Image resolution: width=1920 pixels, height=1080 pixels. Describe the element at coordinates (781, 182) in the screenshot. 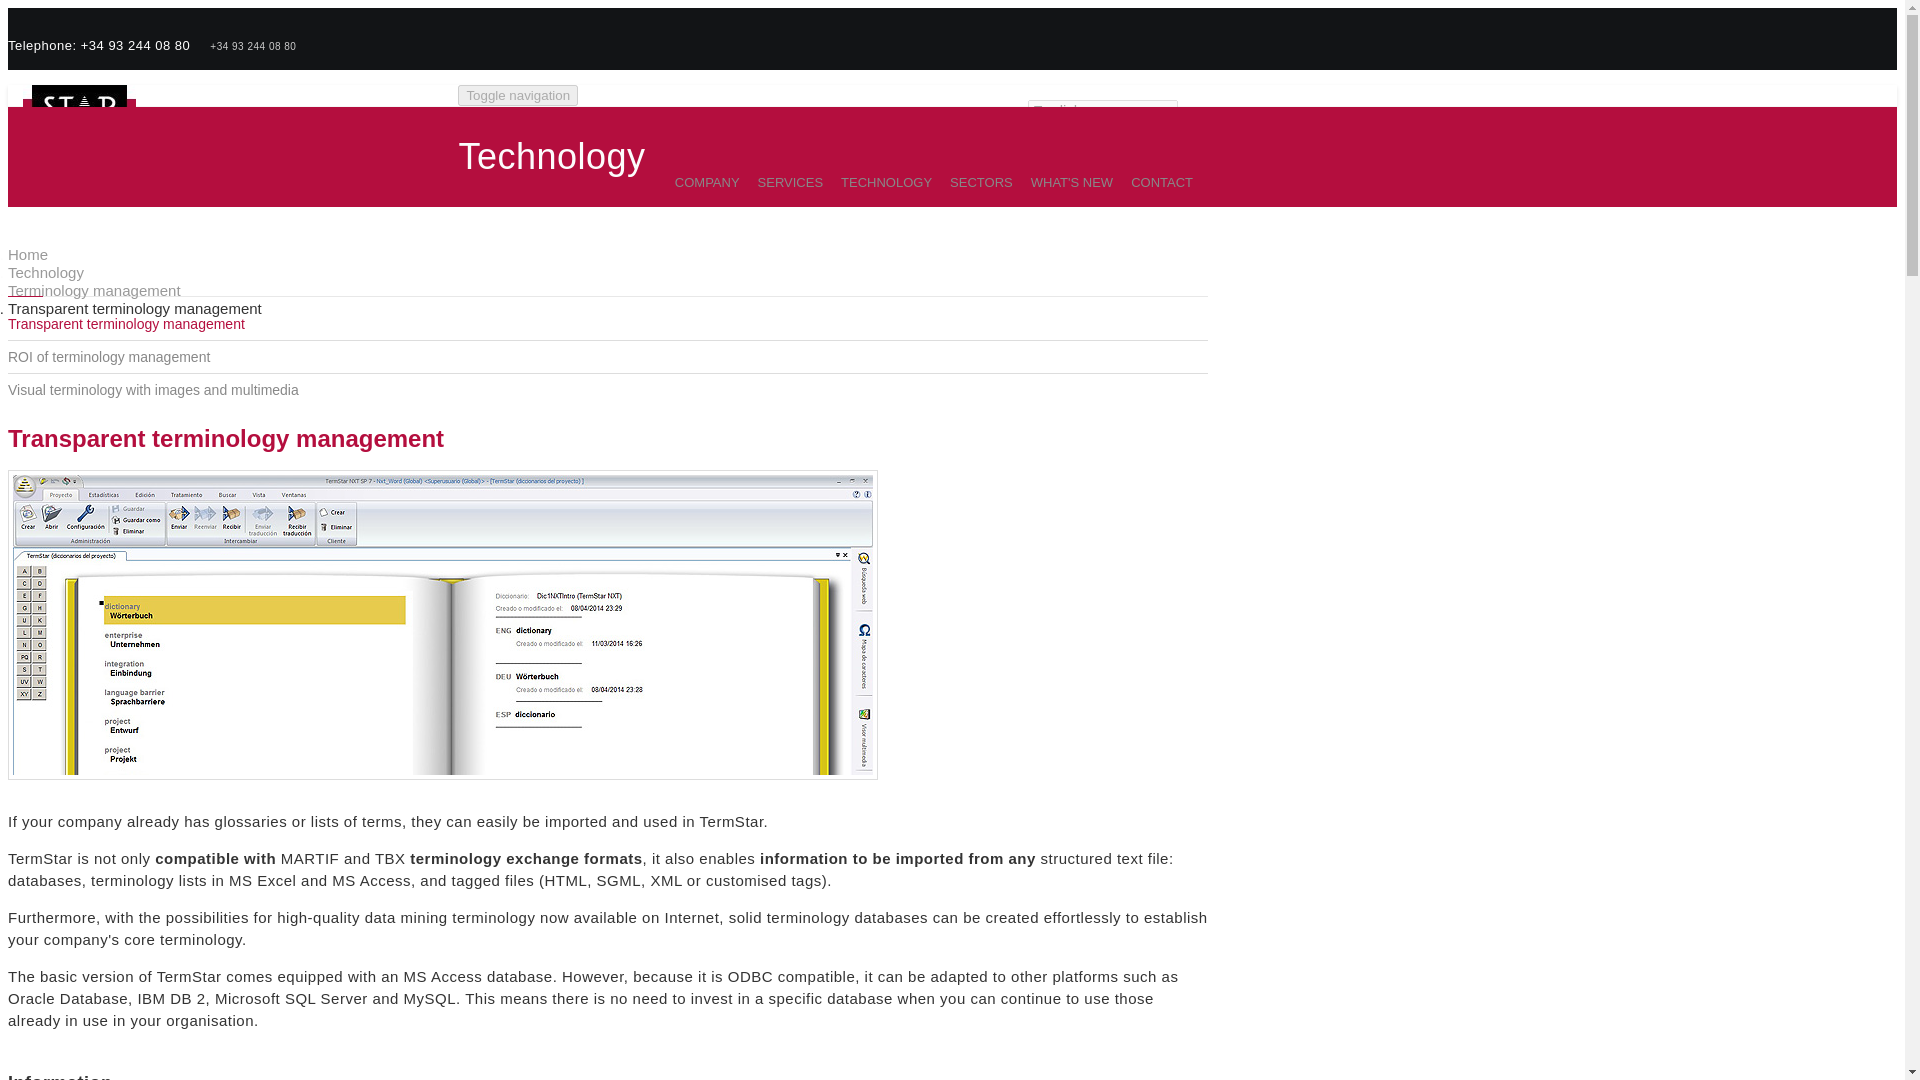

I see `SERVICES` at that location.